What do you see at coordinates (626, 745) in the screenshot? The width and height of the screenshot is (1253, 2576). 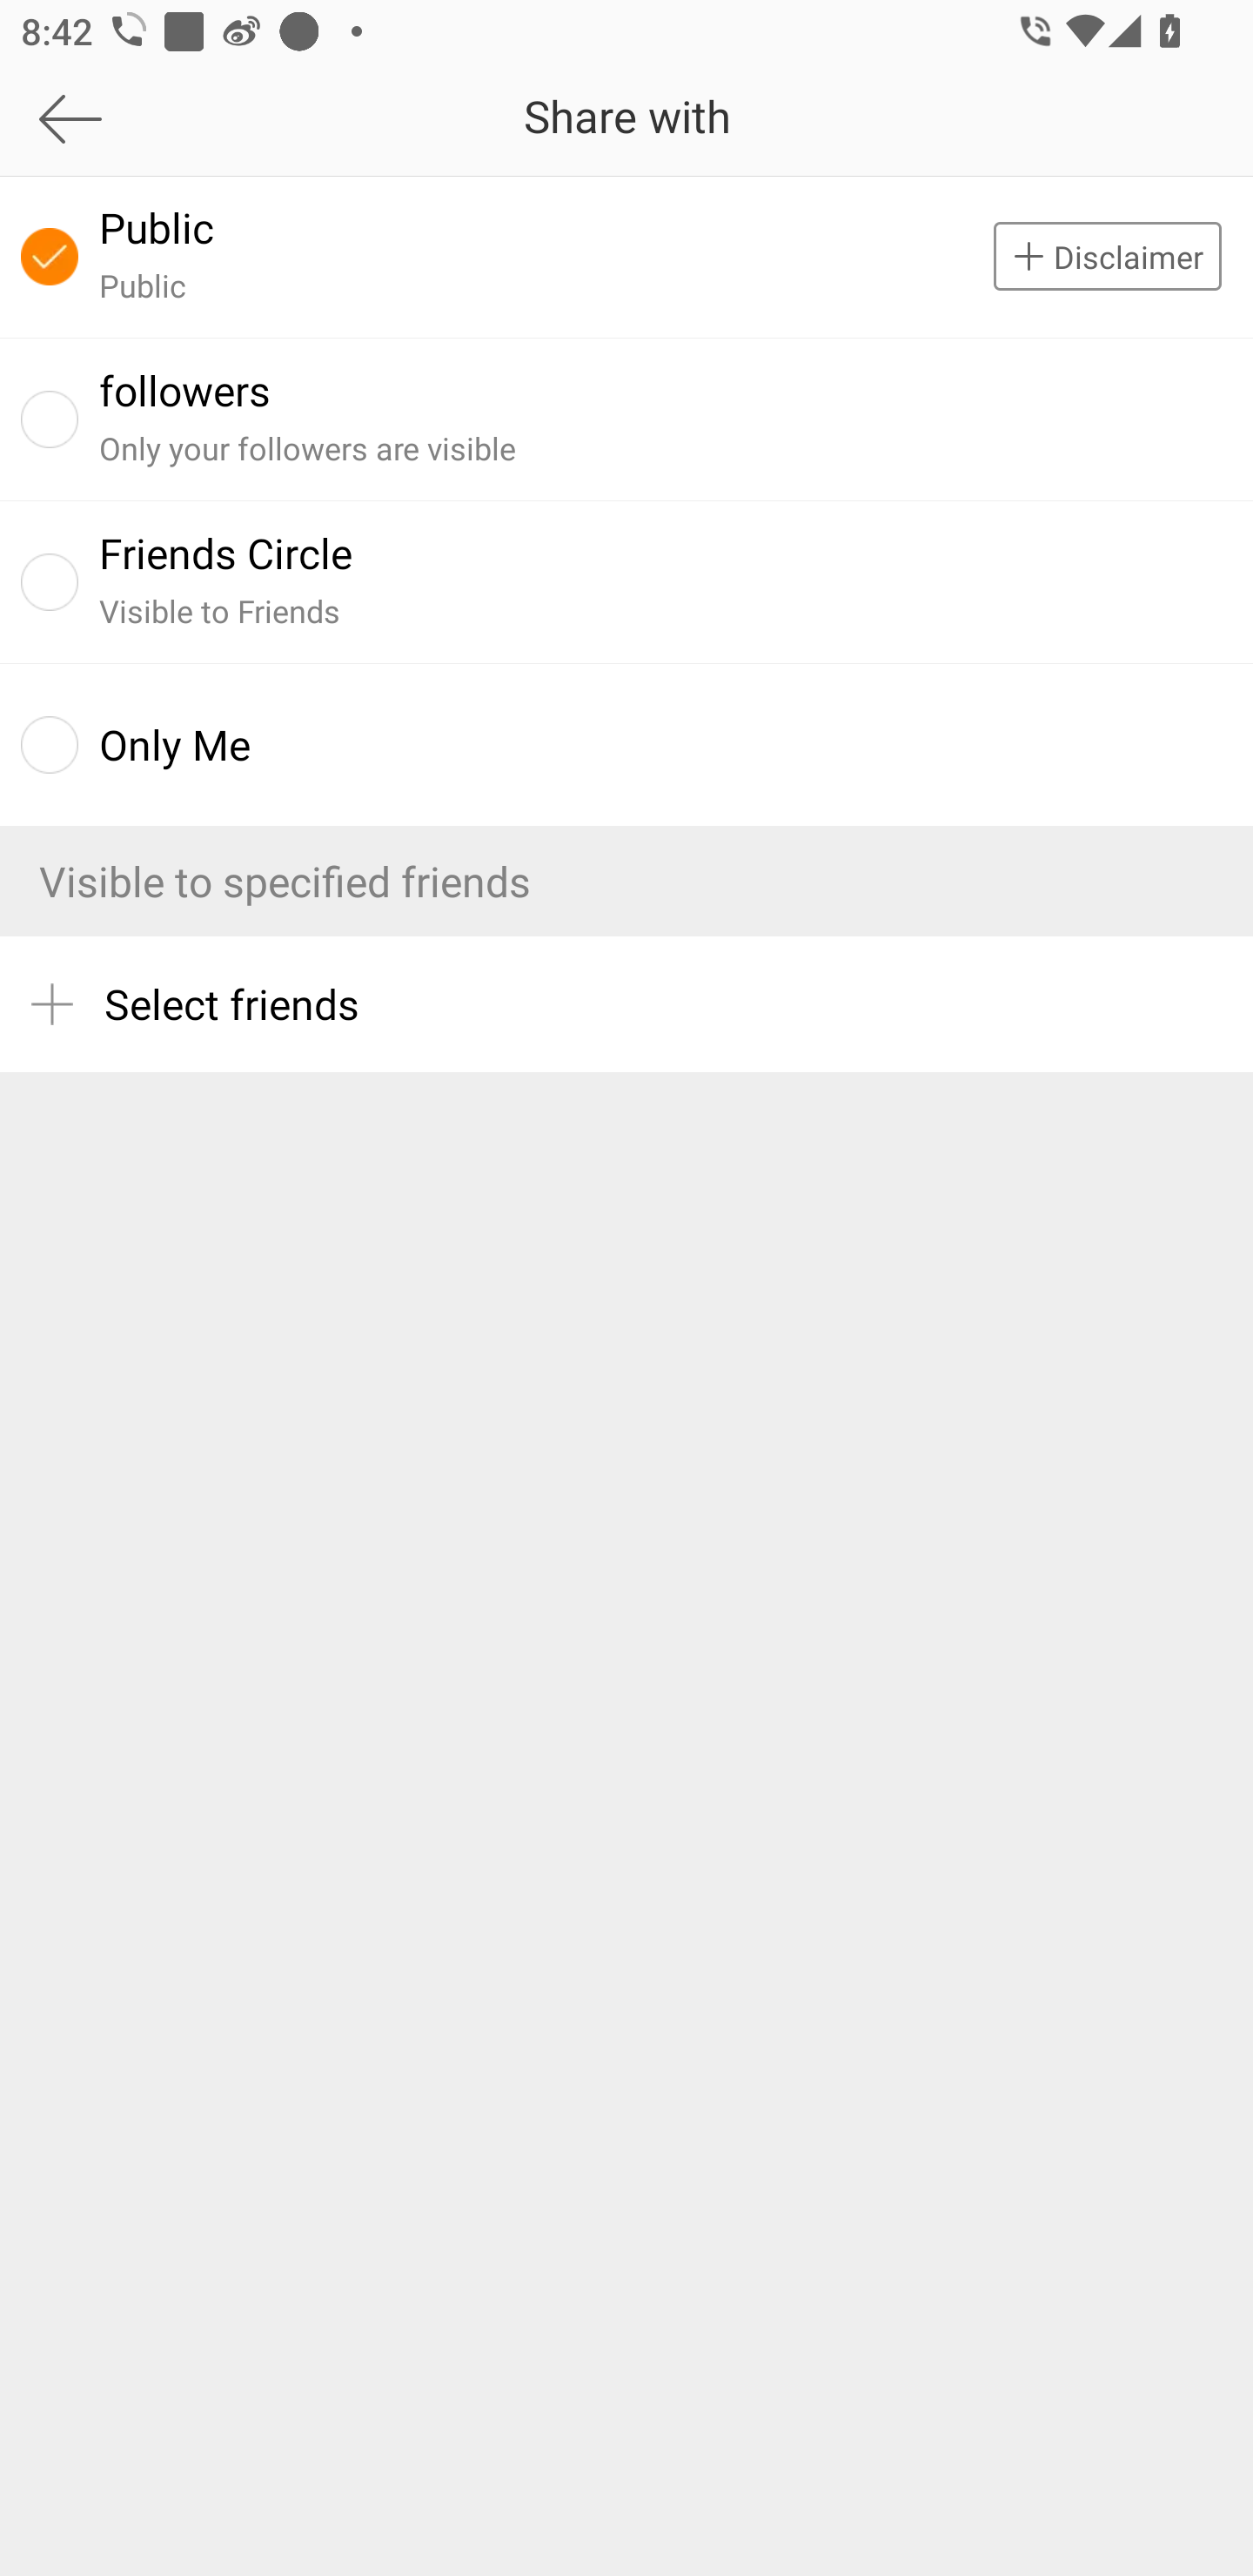 I see `Only Me` at bounding box center [626, 745].